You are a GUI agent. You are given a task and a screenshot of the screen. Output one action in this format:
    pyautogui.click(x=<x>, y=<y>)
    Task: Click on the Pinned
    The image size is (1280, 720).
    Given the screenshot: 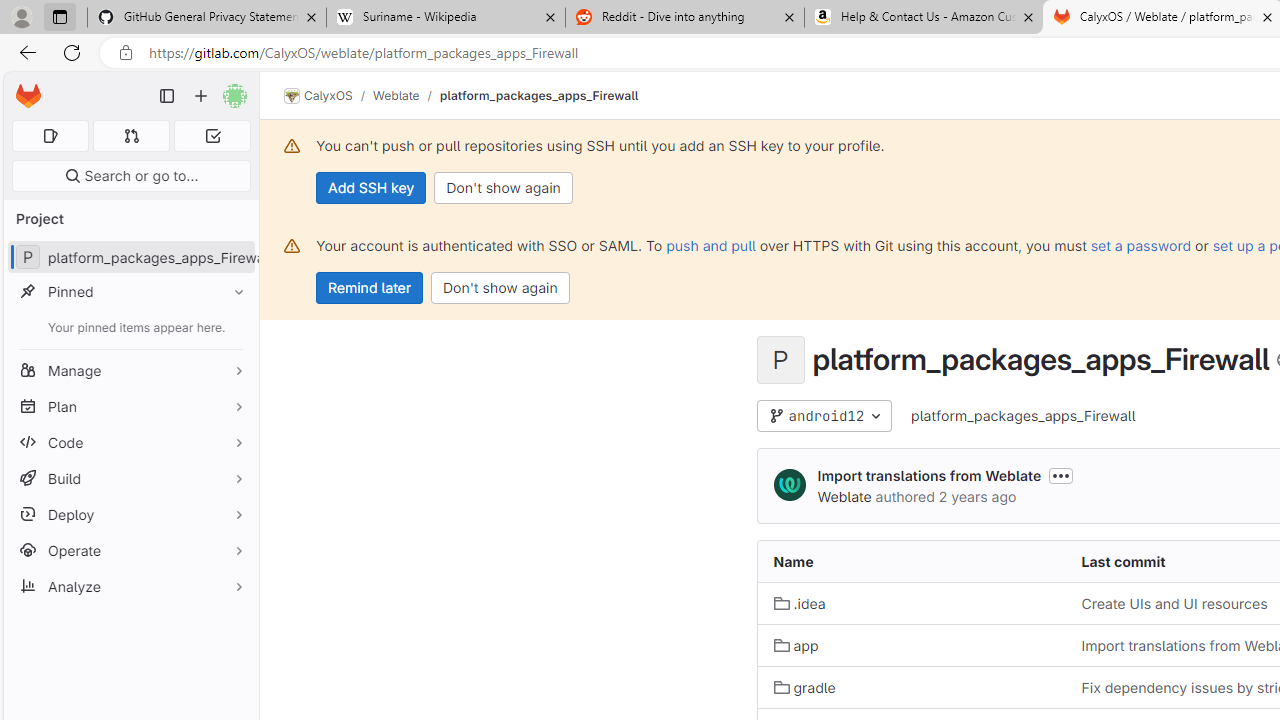 What is the action you would take?
    pyautogui.click(x=130, y=292)
    